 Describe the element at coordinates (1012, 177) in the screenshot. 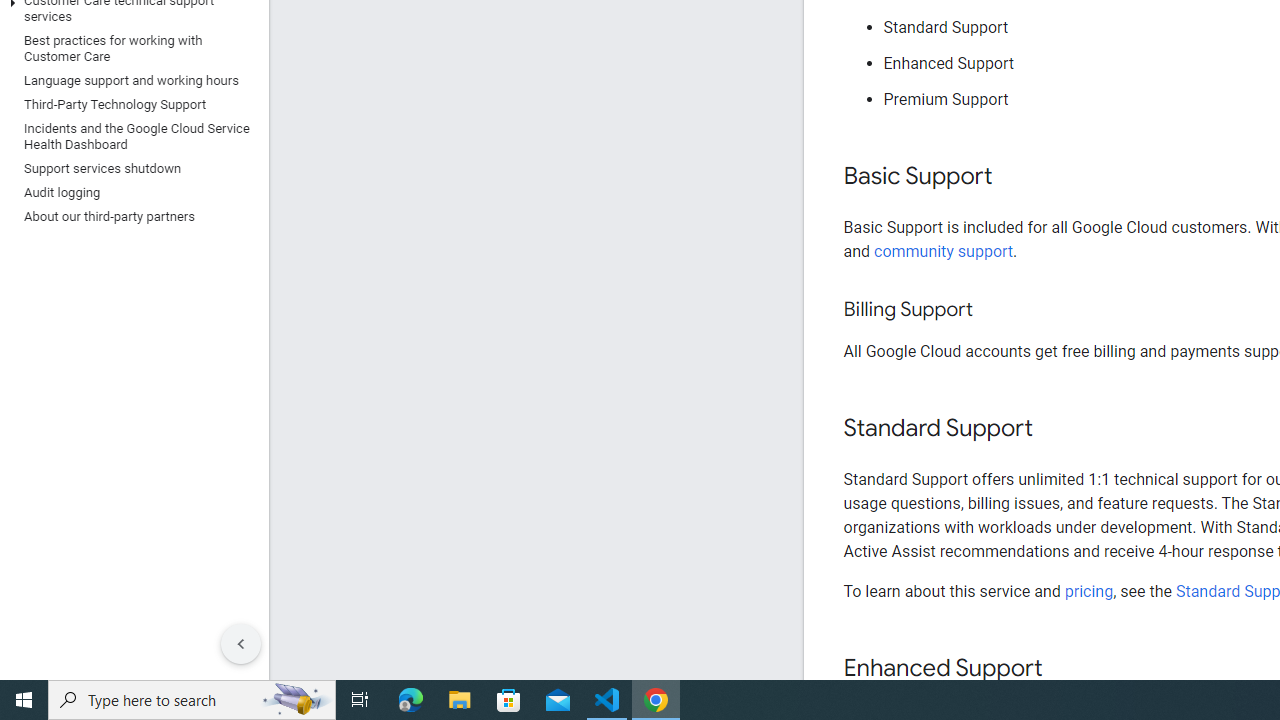

I see `Copy link to this section: Basic Support` at that location.